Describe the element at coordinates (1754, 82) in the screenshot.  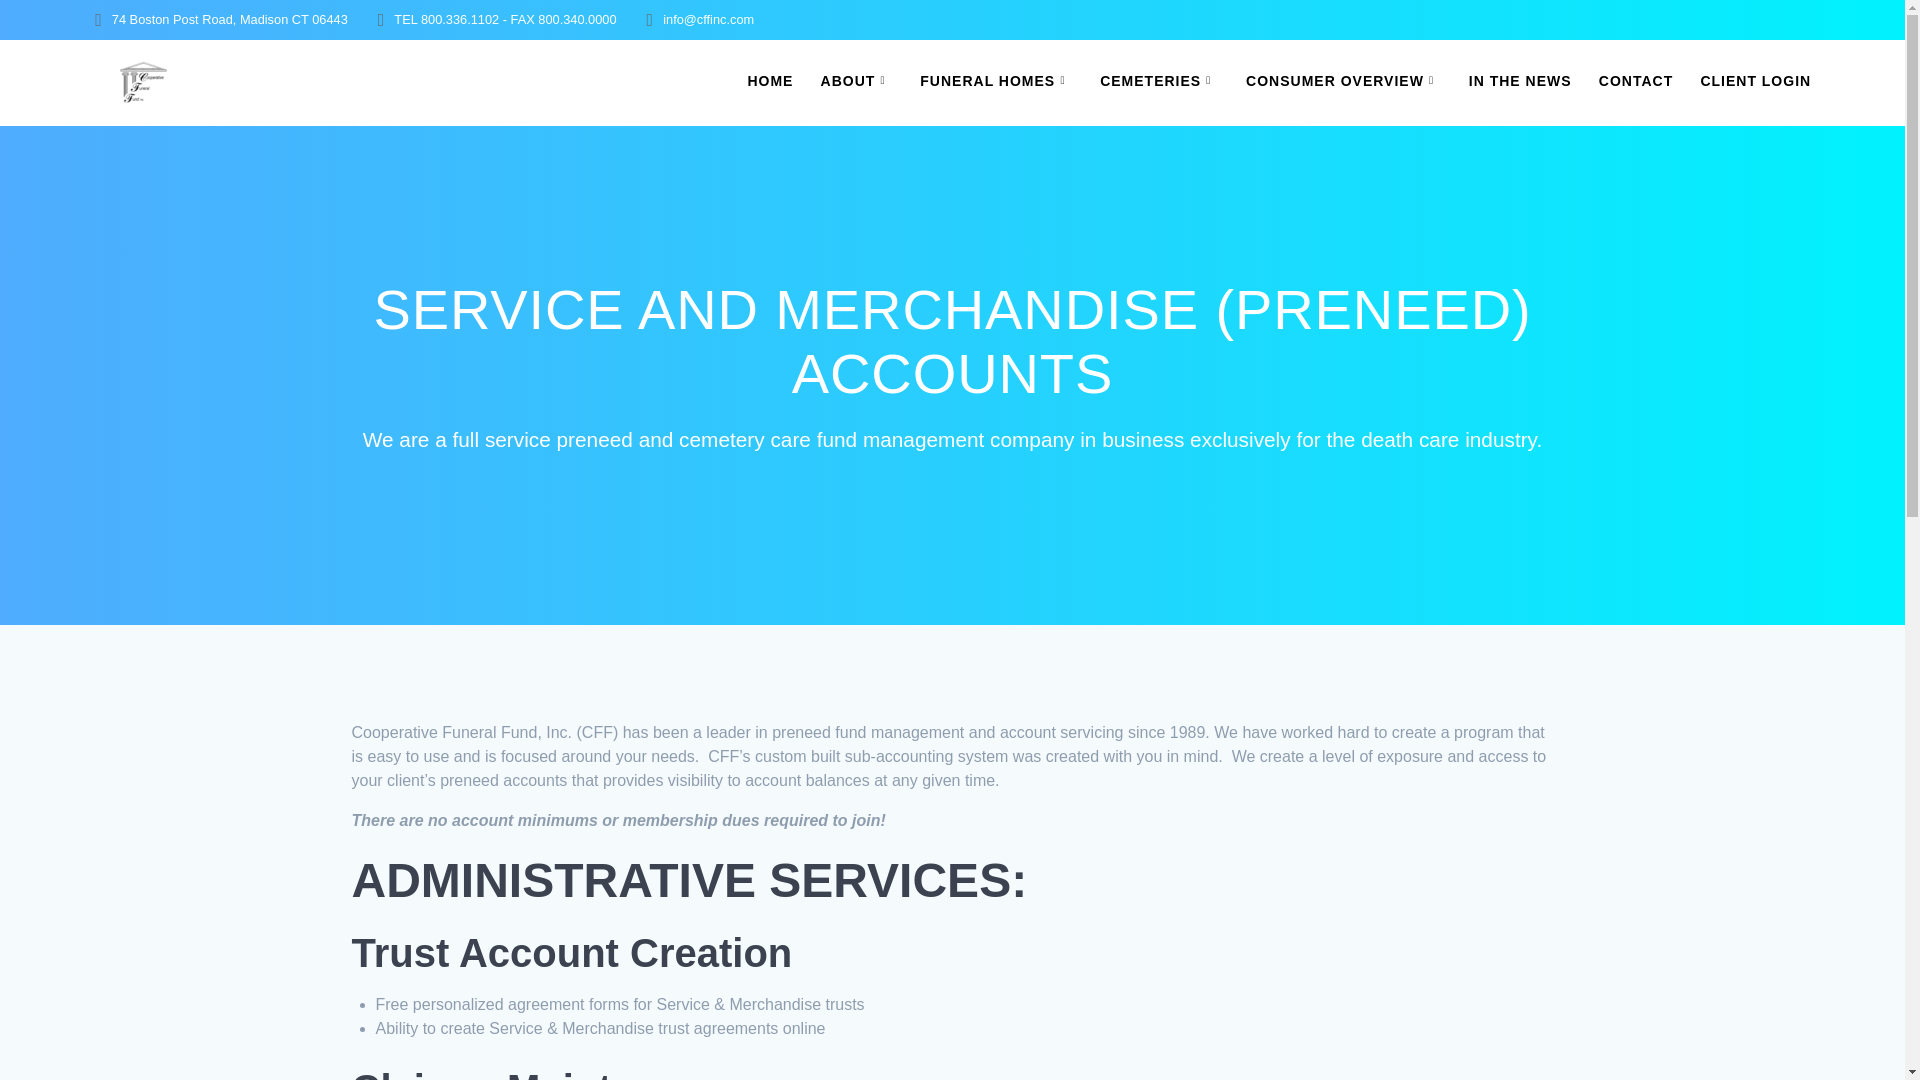
I see `CLIENT LOGIN` at that location.